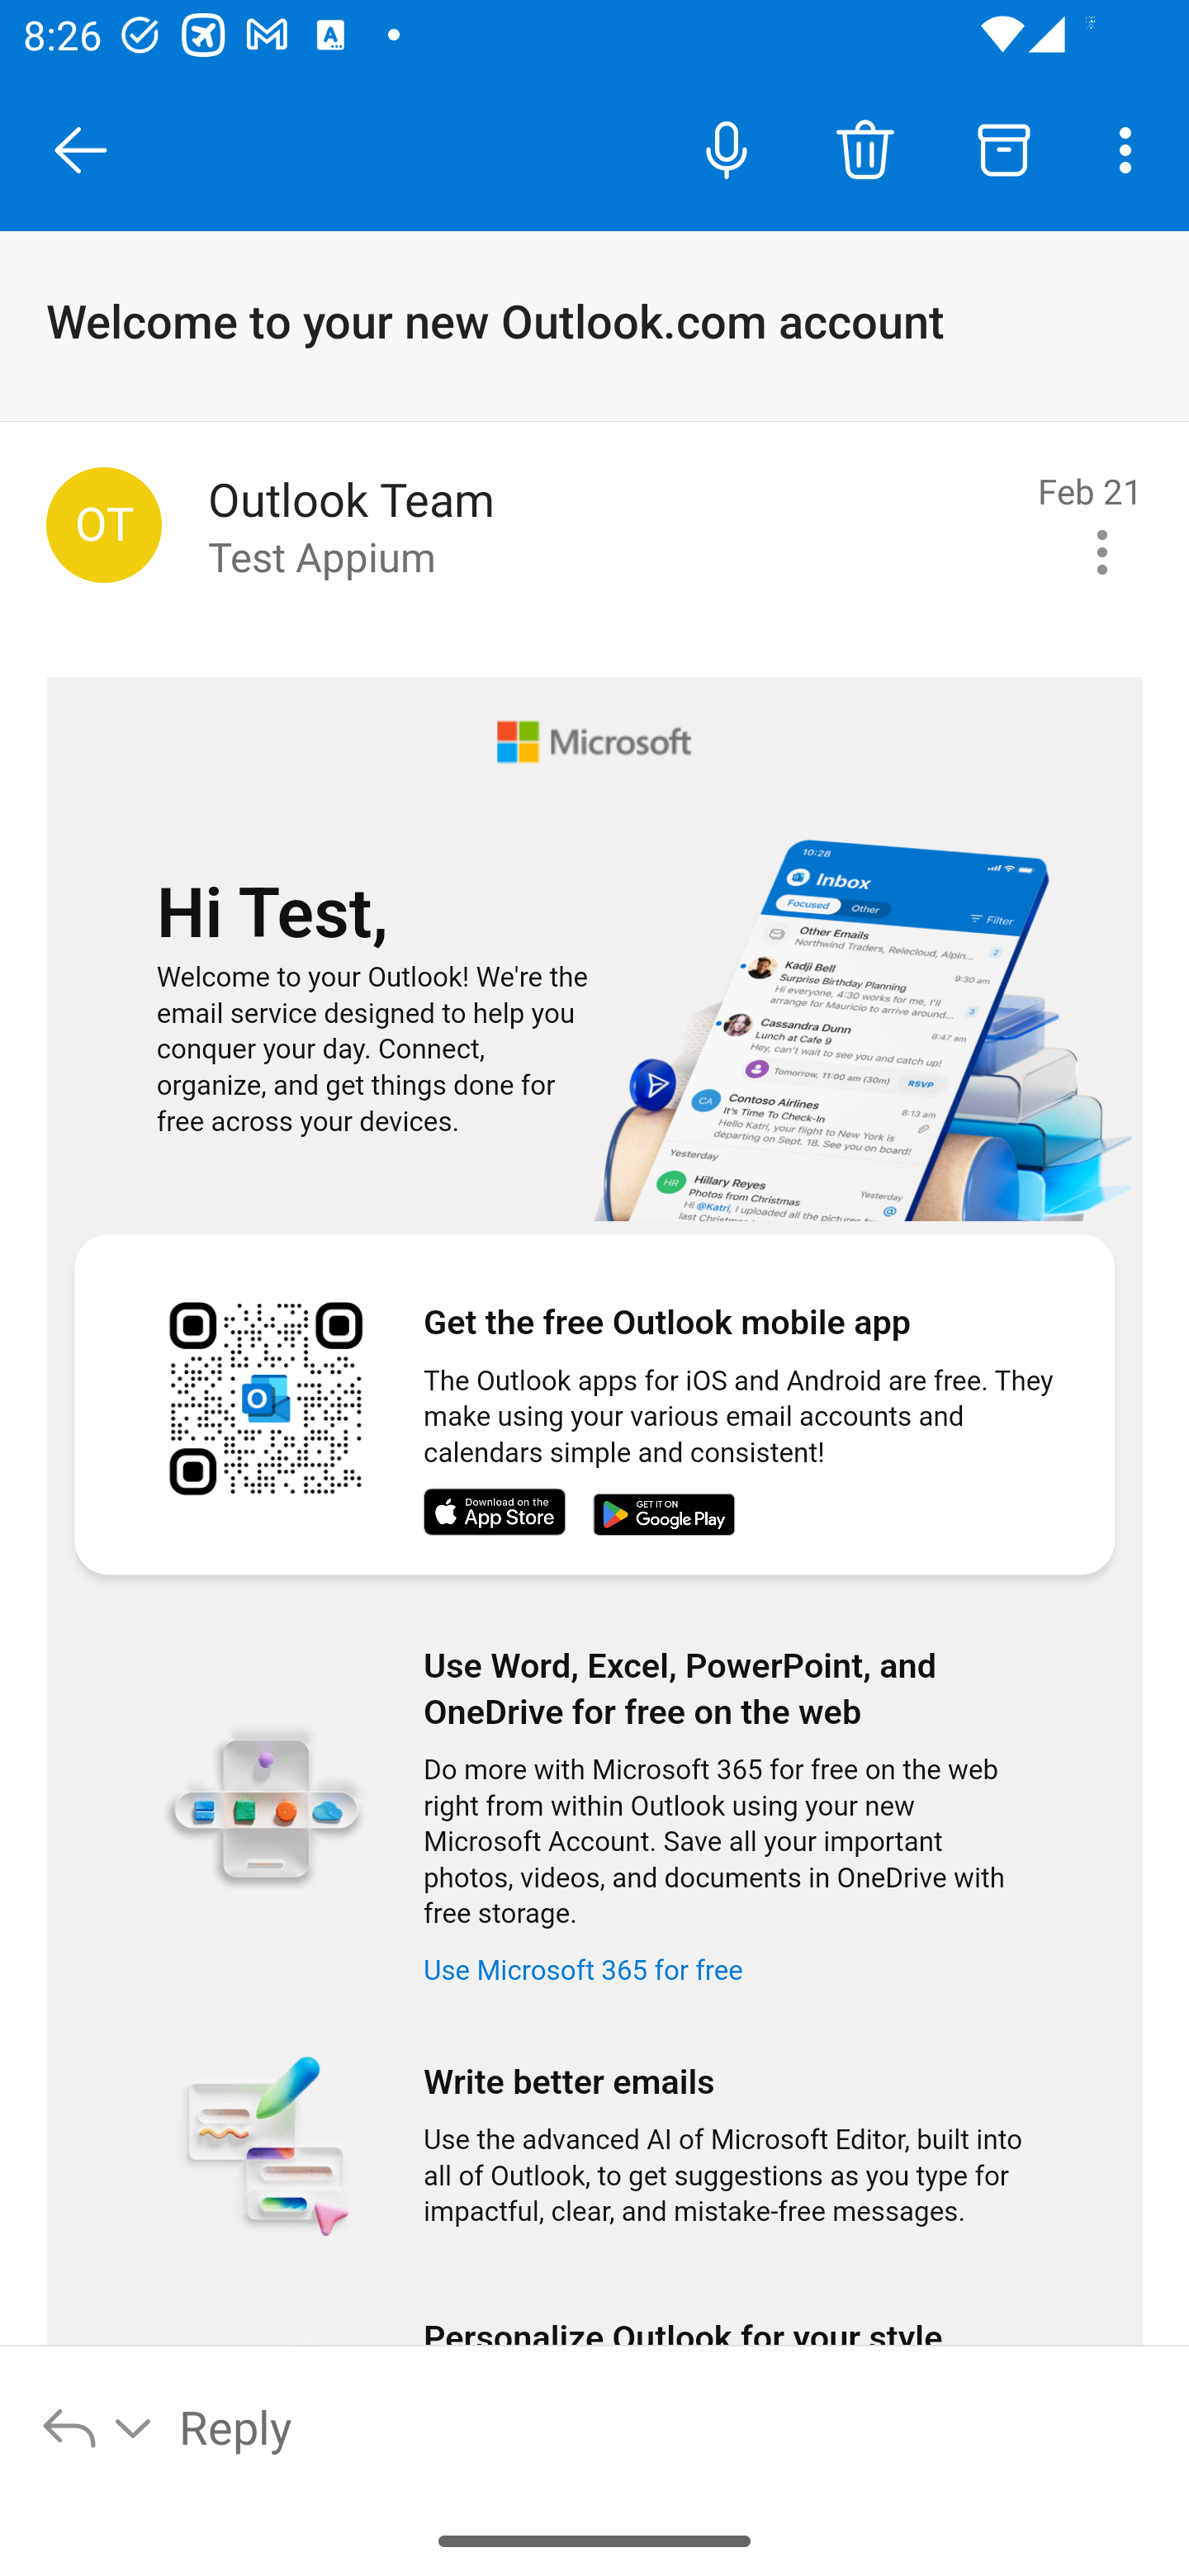 The width and height of the screenshot is (1189, 2576). Describe the element at coordinates (104, 523) in the screenshot. I see `Outlook Team, no-reply@microsoft.com` at that location.